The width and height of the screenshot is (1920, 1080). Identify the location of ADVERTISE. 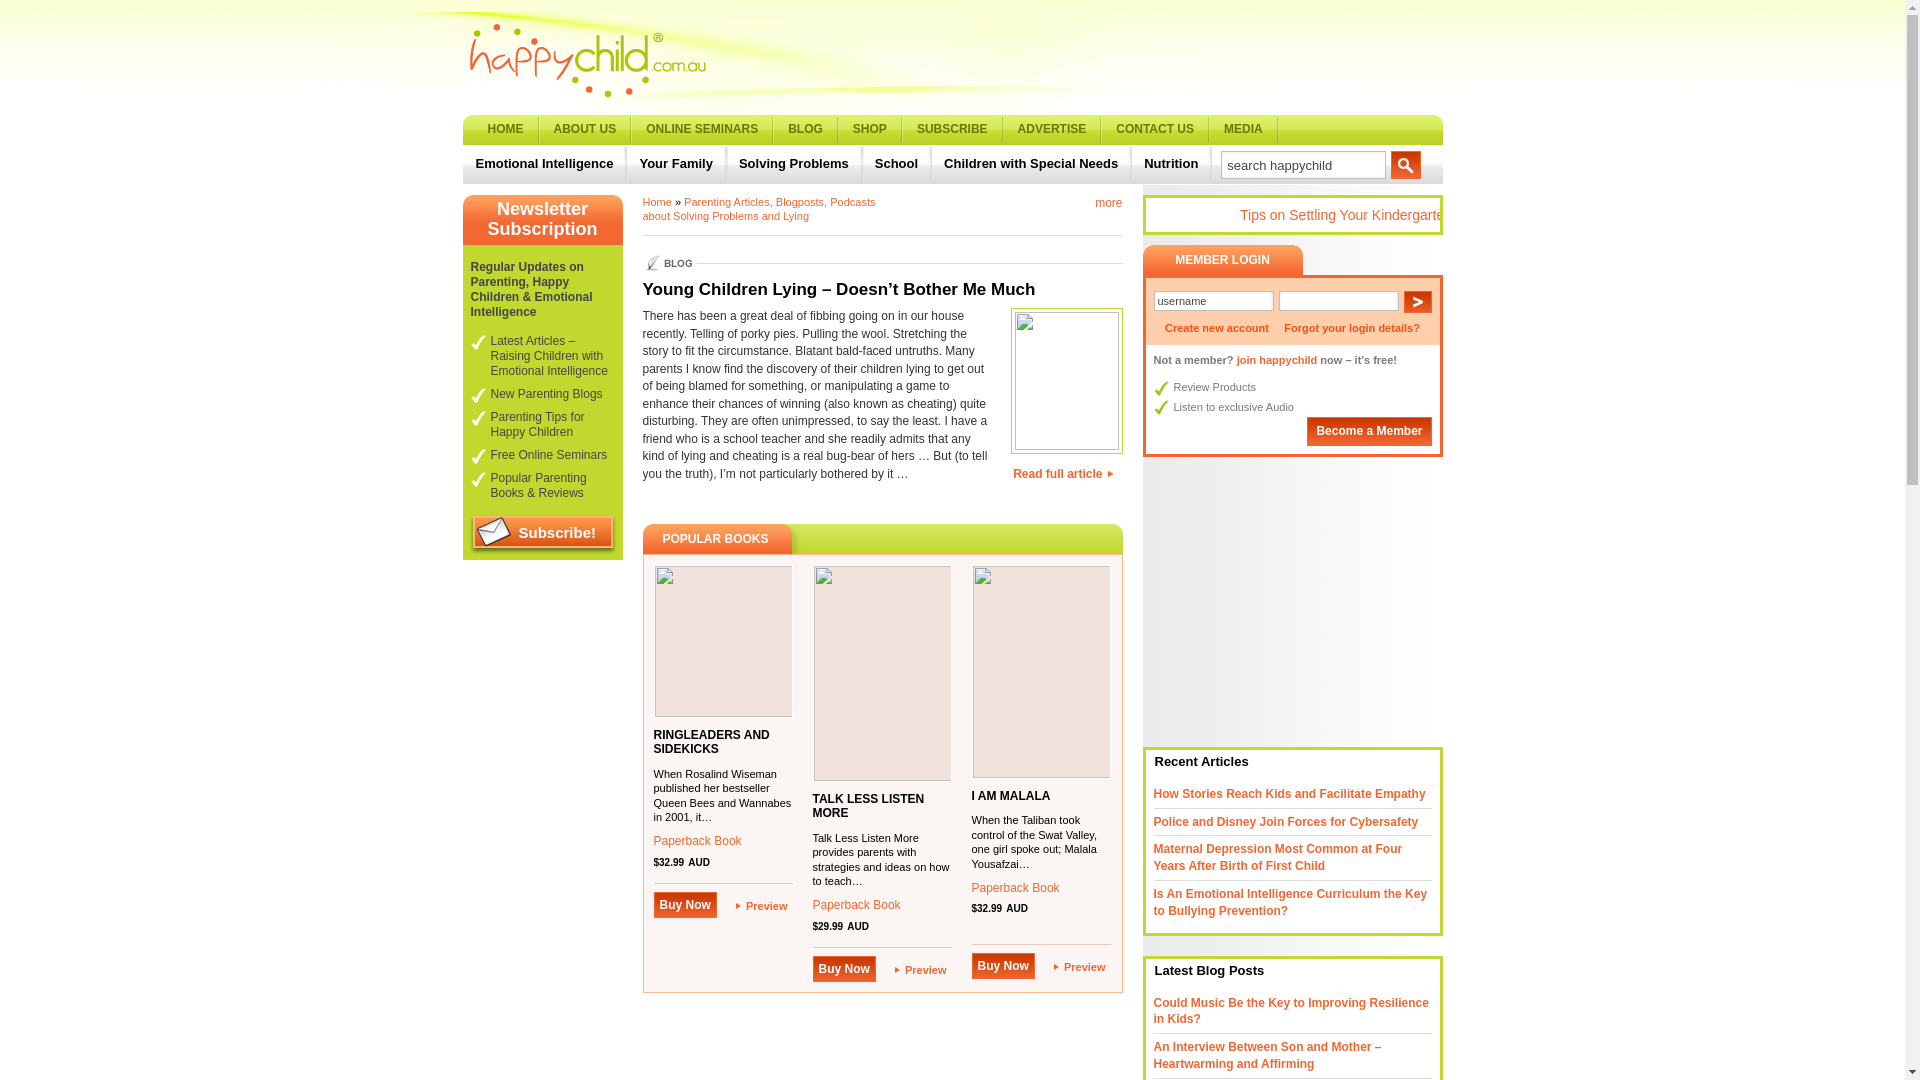
(1053, 130).